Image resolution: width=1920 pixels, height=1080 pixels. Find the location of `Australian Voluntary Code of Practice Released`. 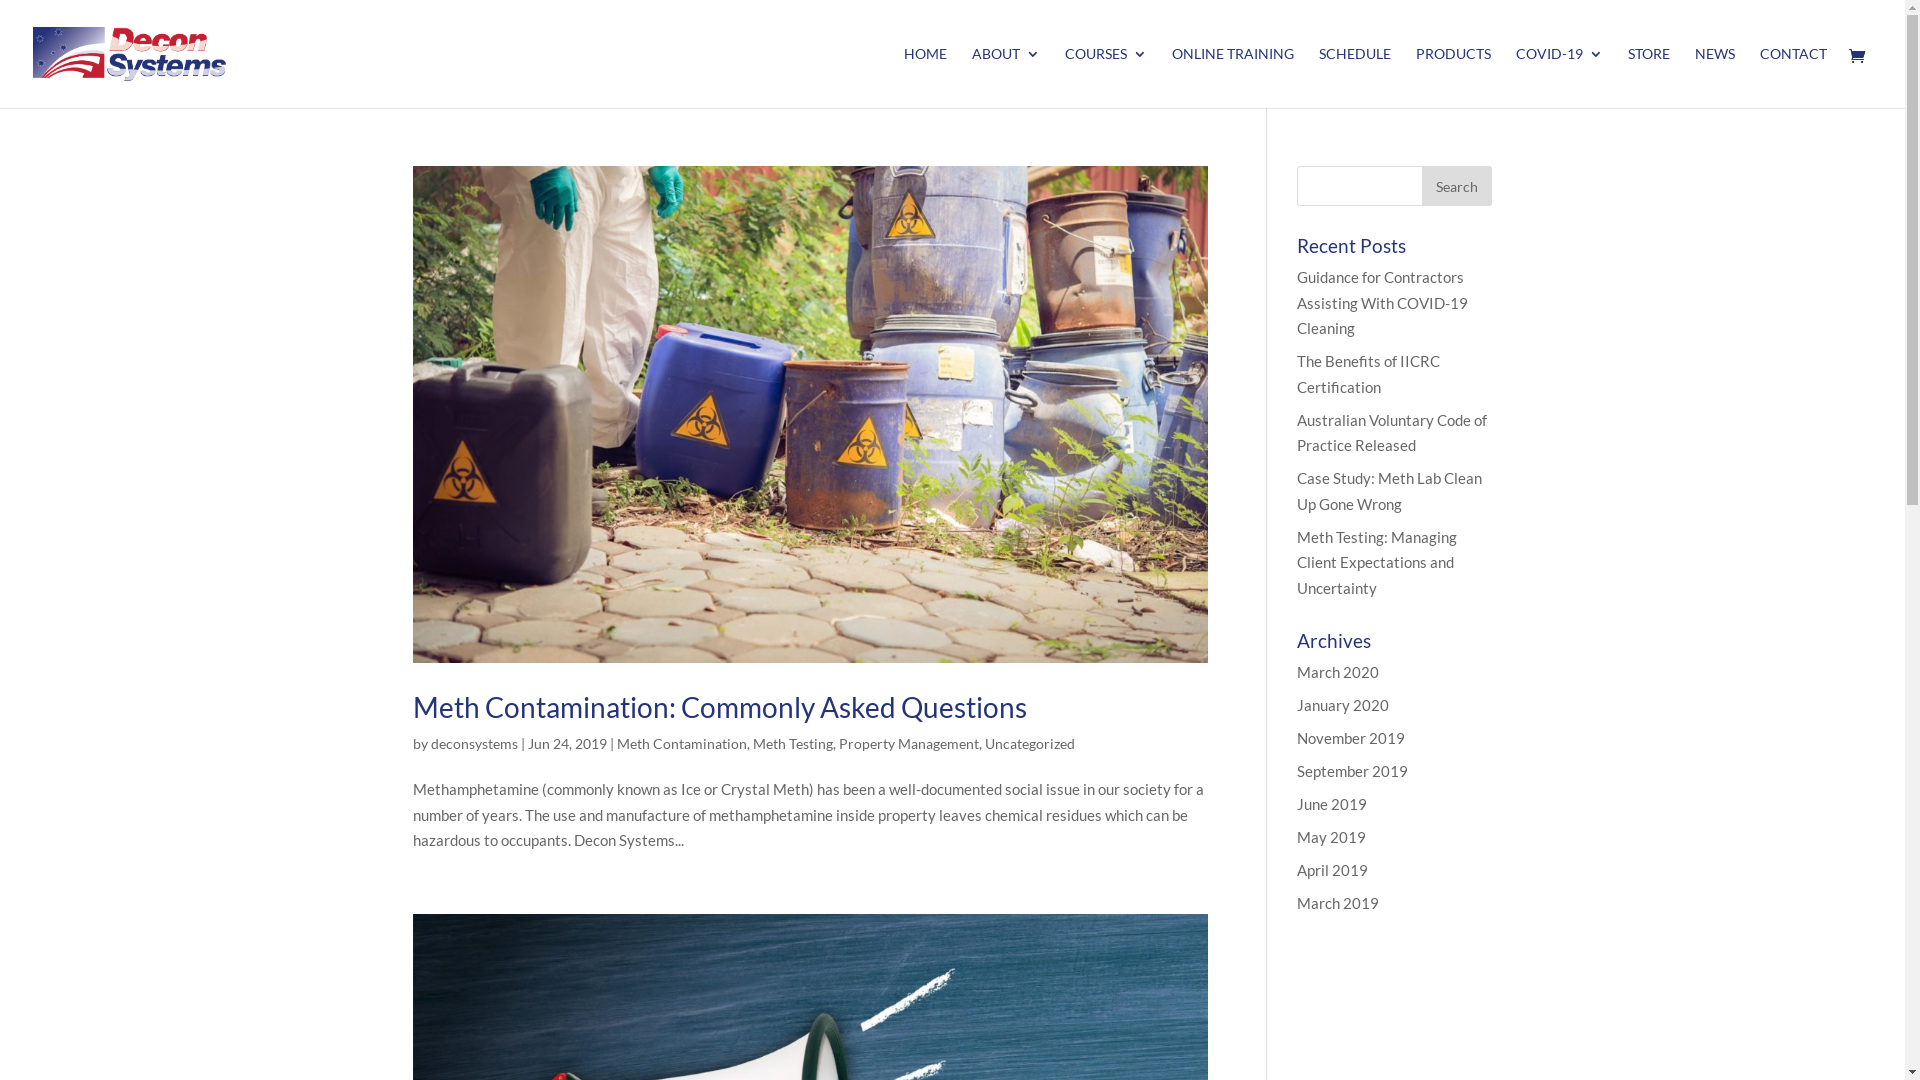

Australian Voluntary Code of Practice Released is located at coordinates (1392, 432).